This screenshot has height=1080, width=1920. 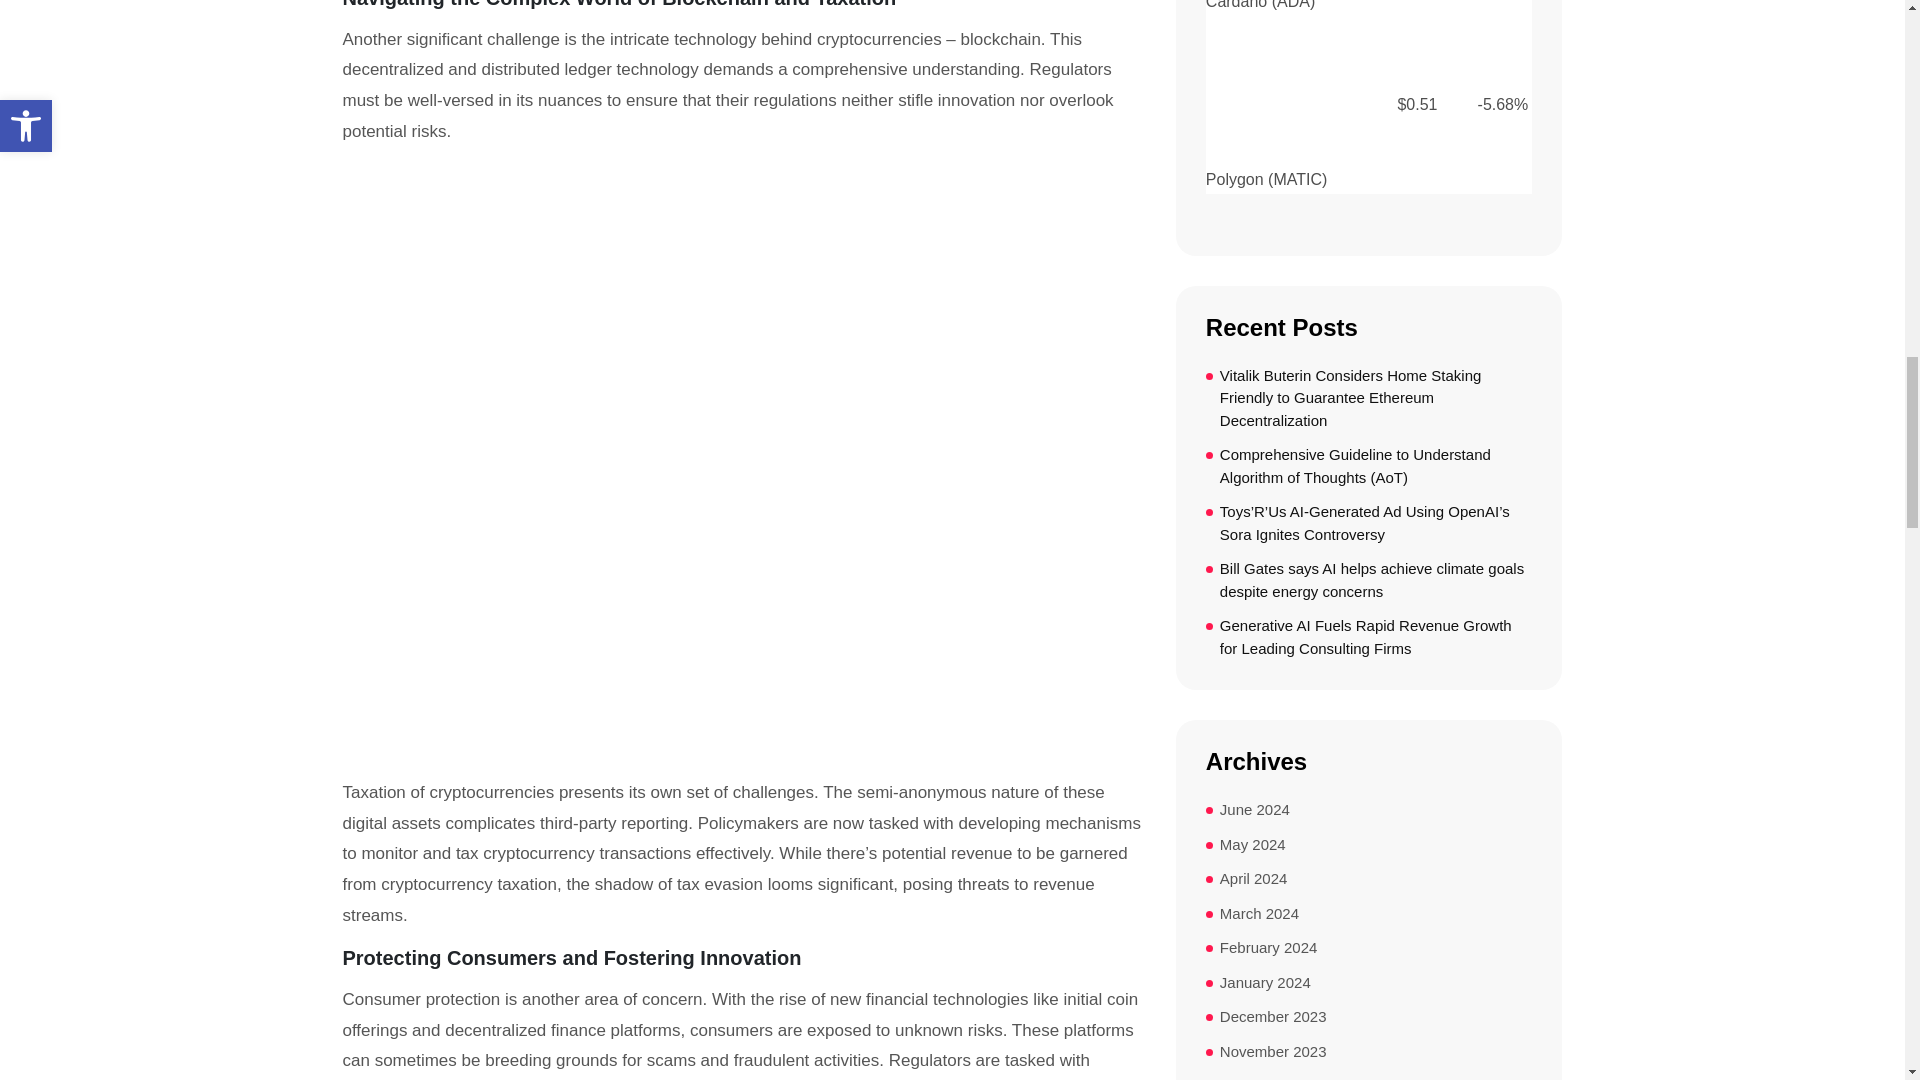 I want to click on December 2023, so click(x=1272, y=1017).